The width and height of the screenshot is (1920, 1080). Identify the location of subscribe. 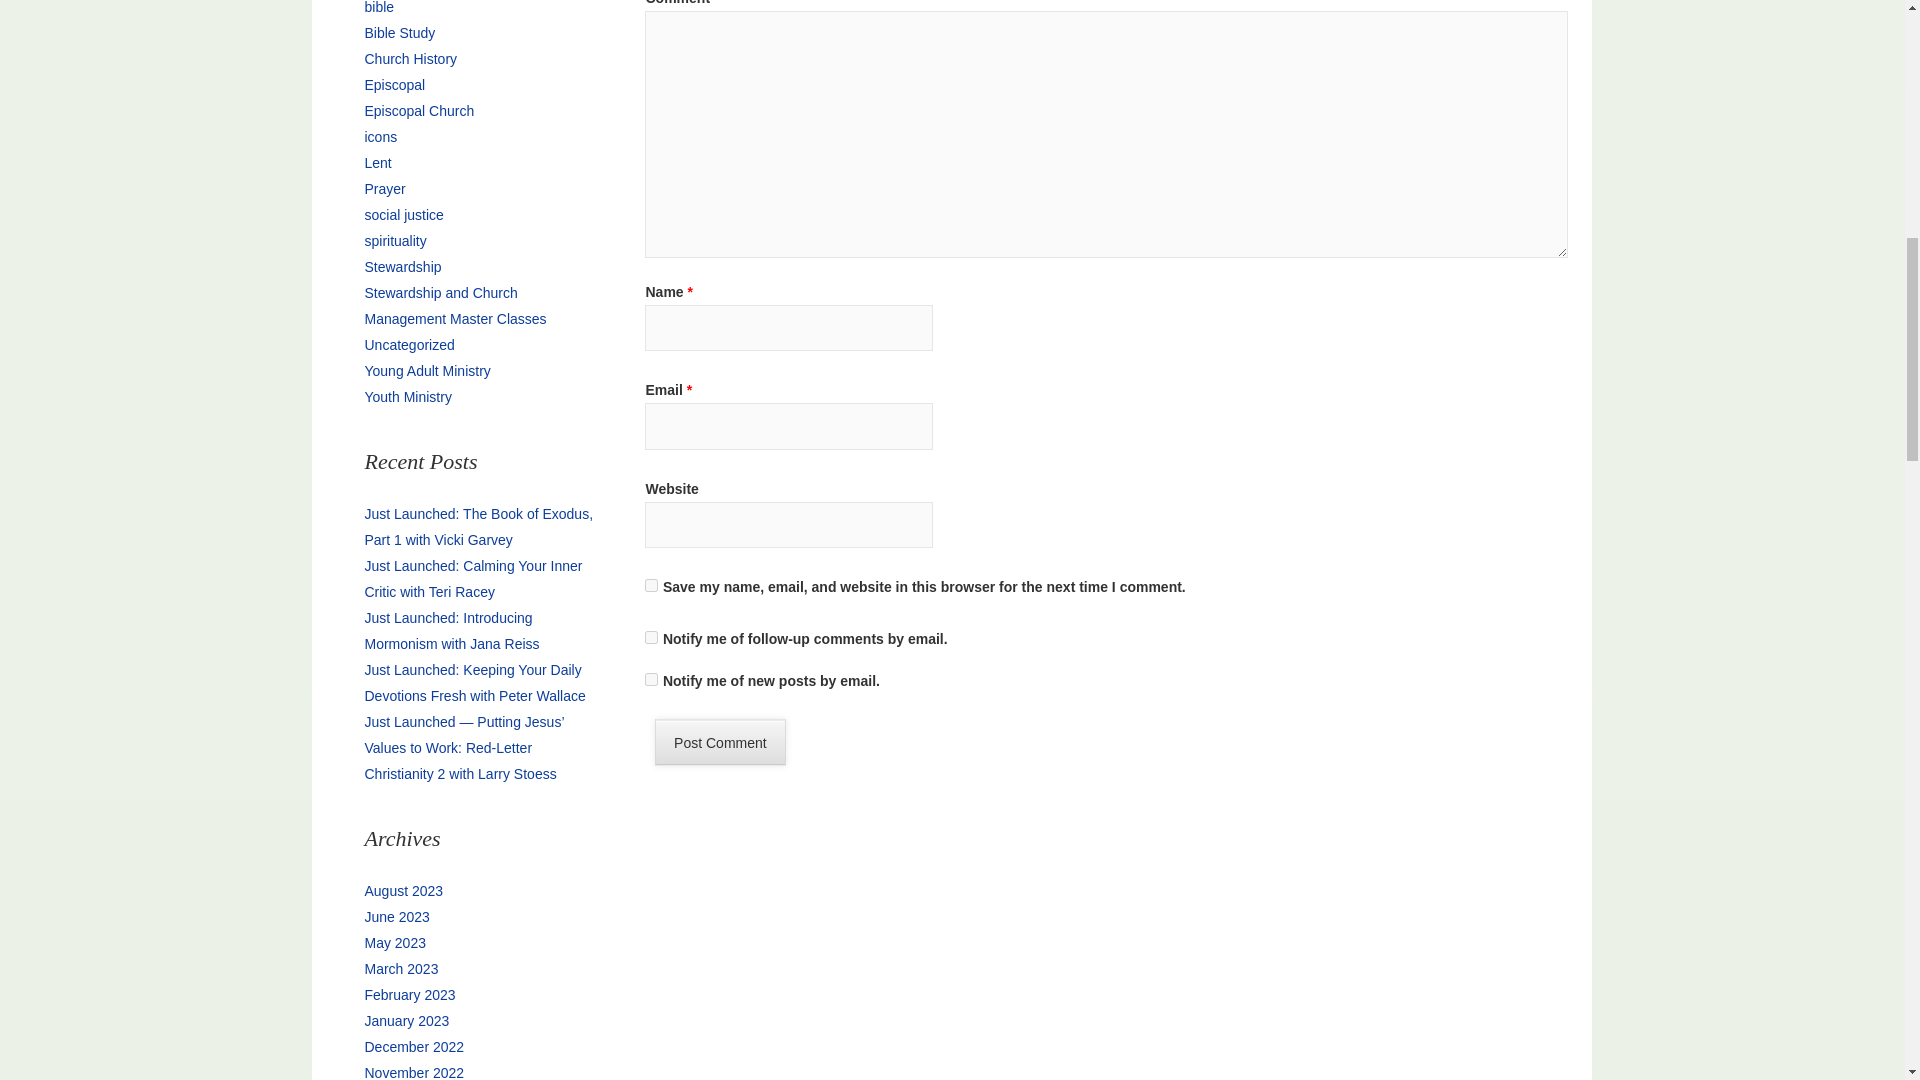
(652, 678).